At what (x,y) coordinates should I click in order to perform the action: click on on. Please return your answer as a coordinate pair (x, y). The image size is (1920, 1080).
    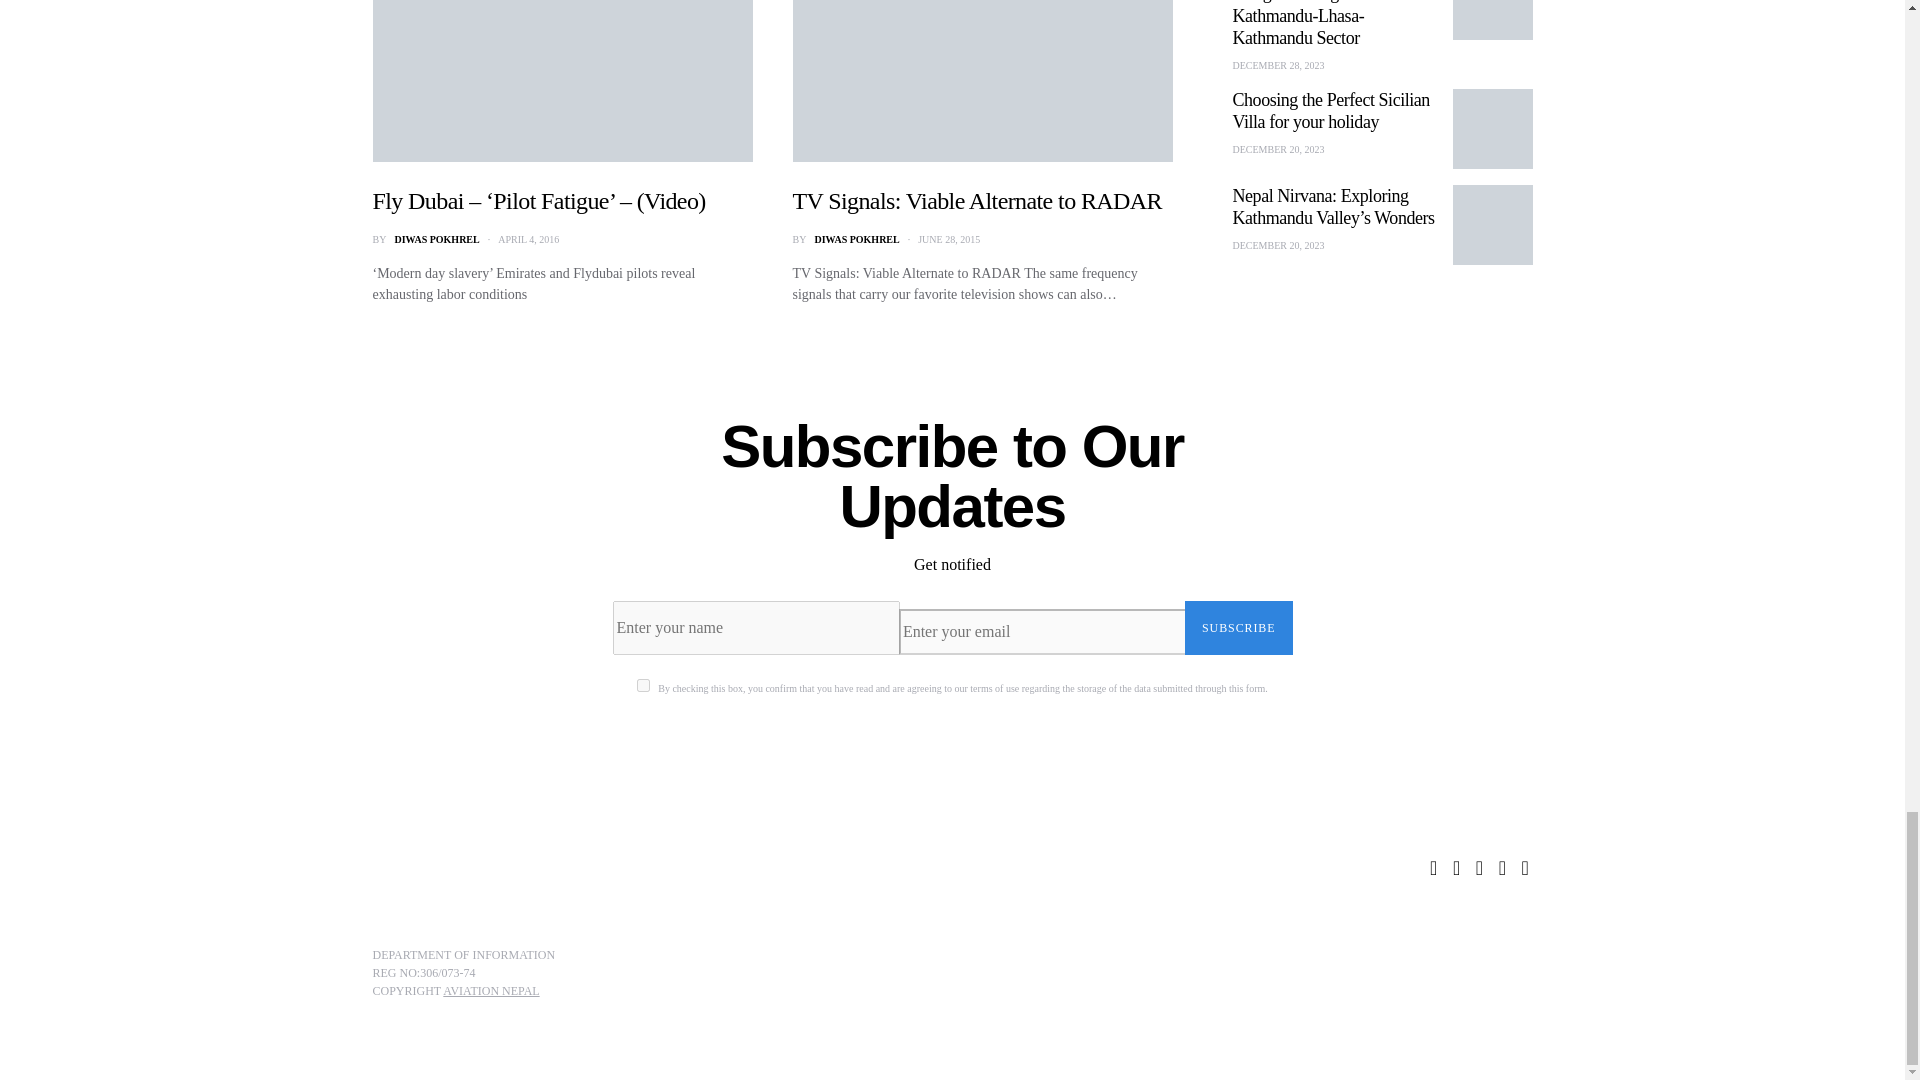
    Looking at the image, I should click on (644, 686).